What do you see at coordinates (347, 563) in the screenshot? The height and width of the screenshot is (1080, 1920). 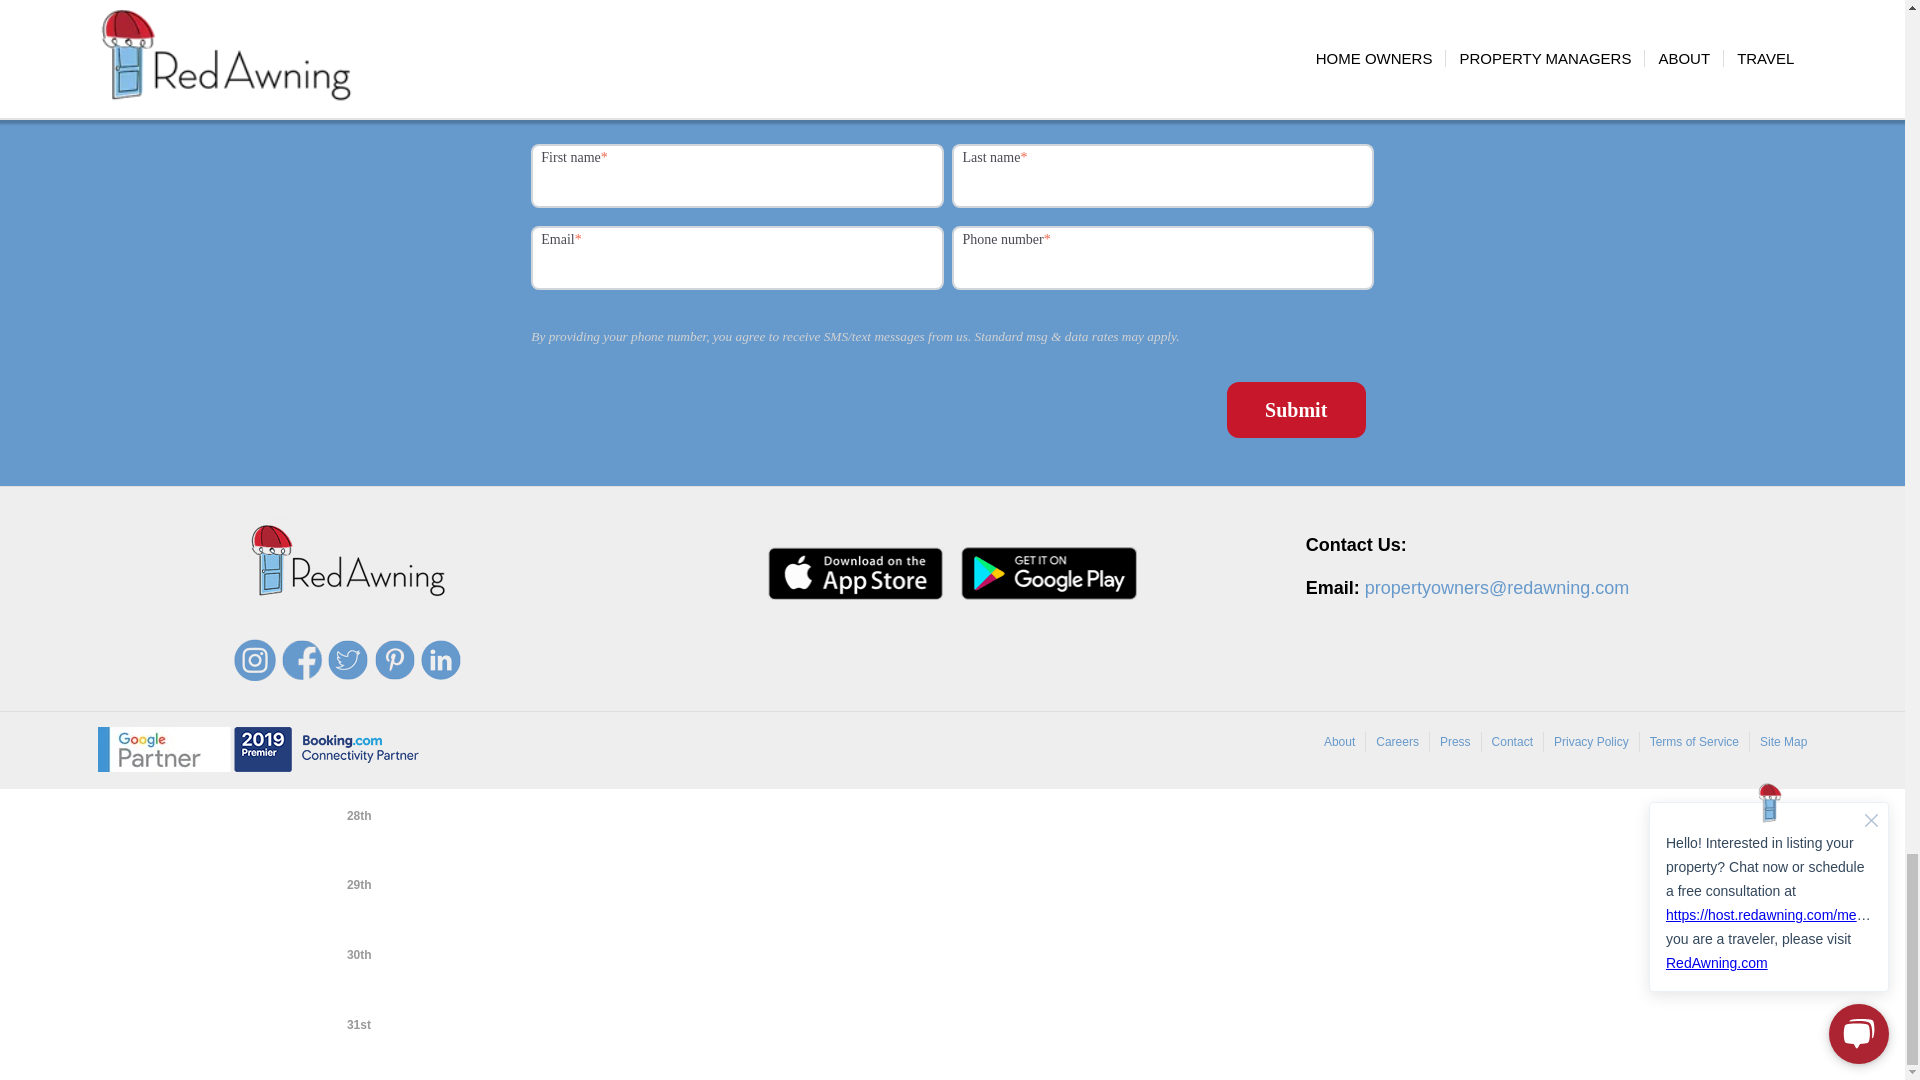 I see `RedAwning Logo` at bounding box center [347, 563].